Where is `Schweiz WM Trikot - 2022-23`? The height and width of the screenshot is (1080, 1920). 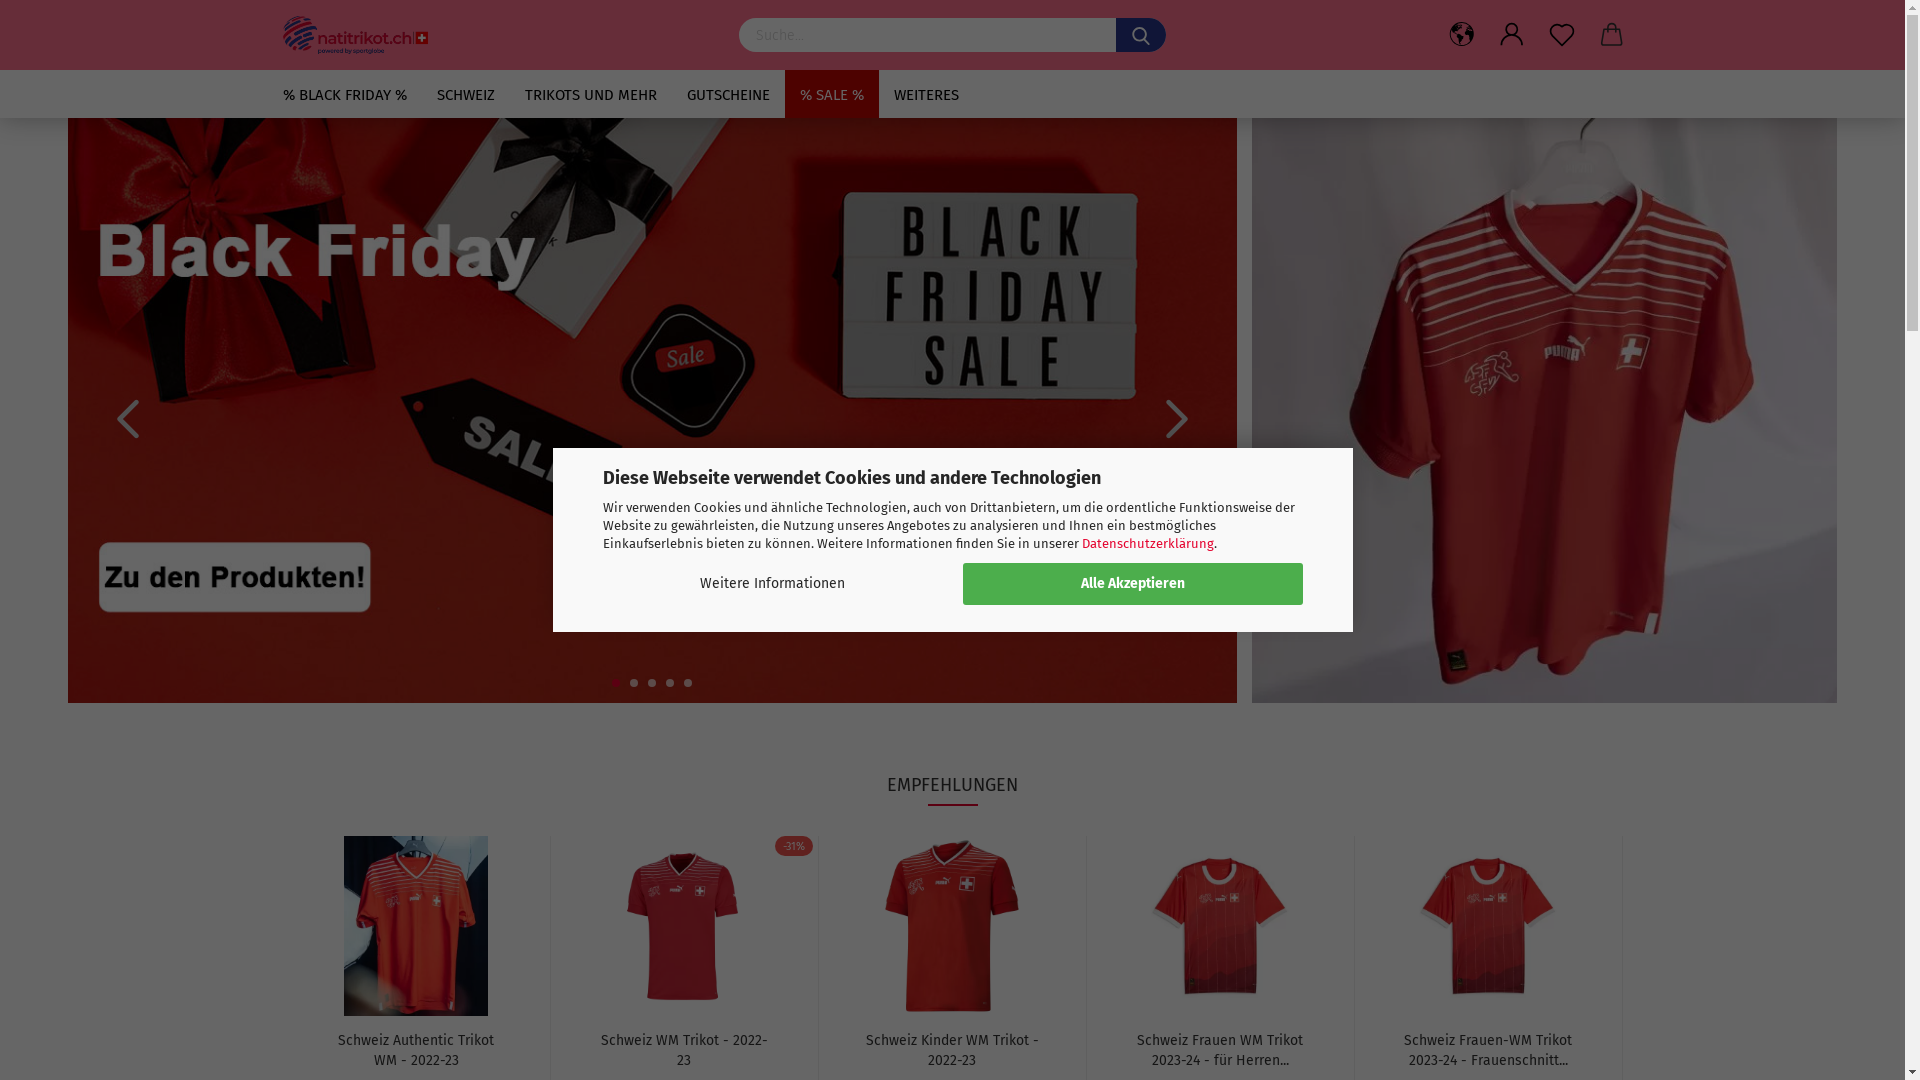 Schweiz WM Trikot - 2022-23 is located at coordinates (684, 1048).